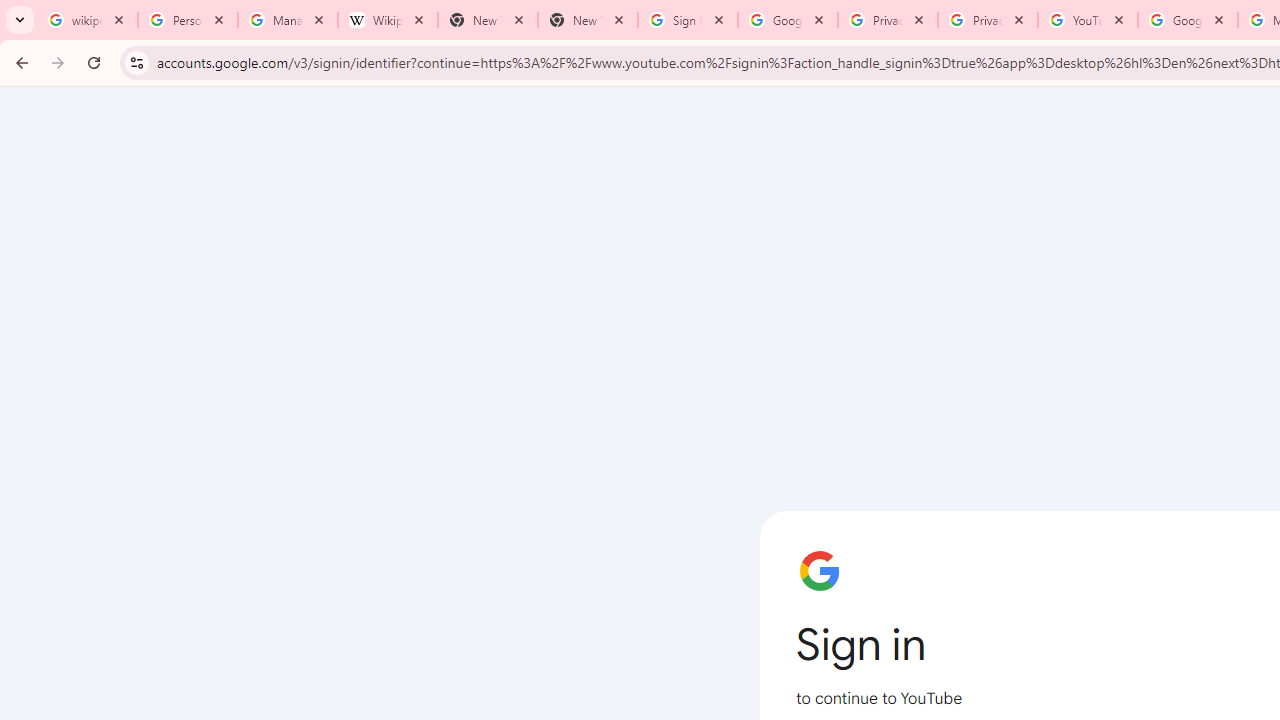 This screenshot has width=1280, height=720. What do you see at coordinates (587, 20) in the screenshot?
I see `New Tab` at bounding box center [587, 20].